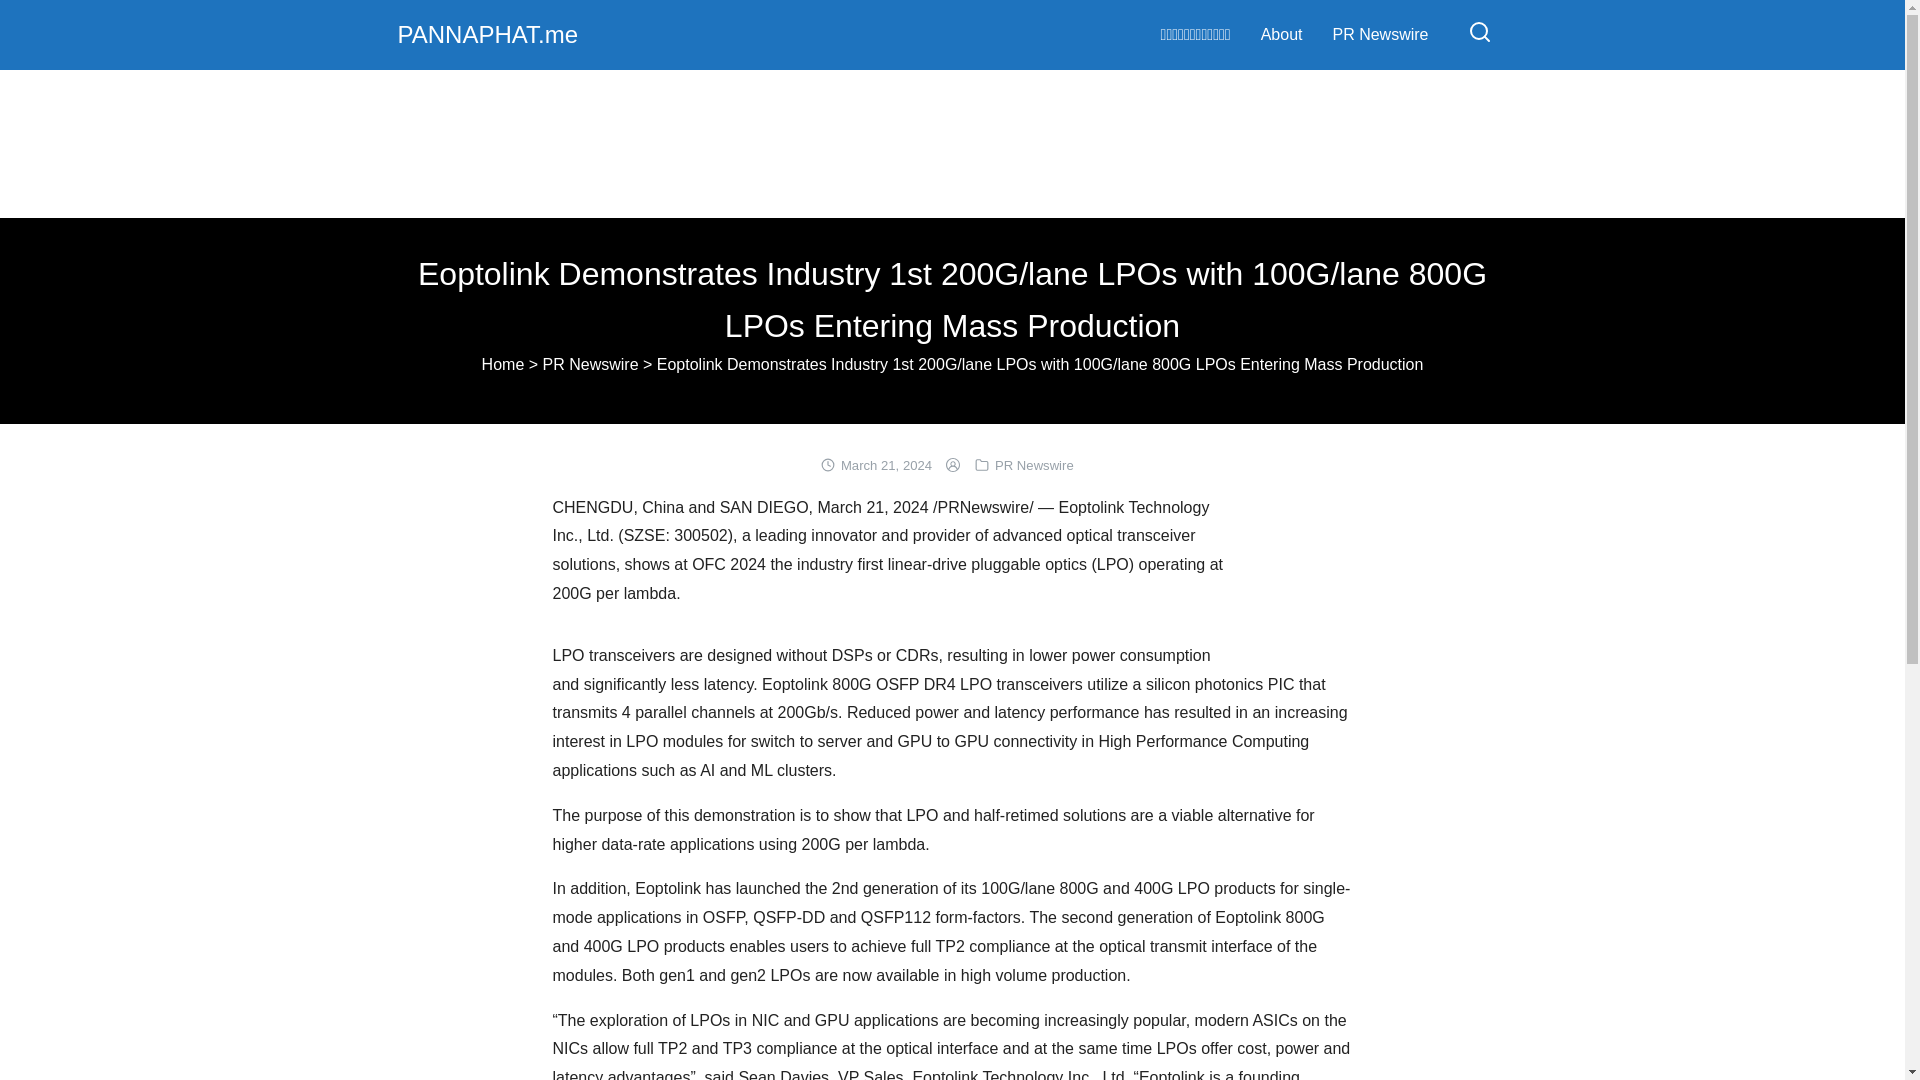 The image size is (1920, 1080). Describe the element at coordinates (591, 364) in the screenshot. I see `PR Newswire` at that location.